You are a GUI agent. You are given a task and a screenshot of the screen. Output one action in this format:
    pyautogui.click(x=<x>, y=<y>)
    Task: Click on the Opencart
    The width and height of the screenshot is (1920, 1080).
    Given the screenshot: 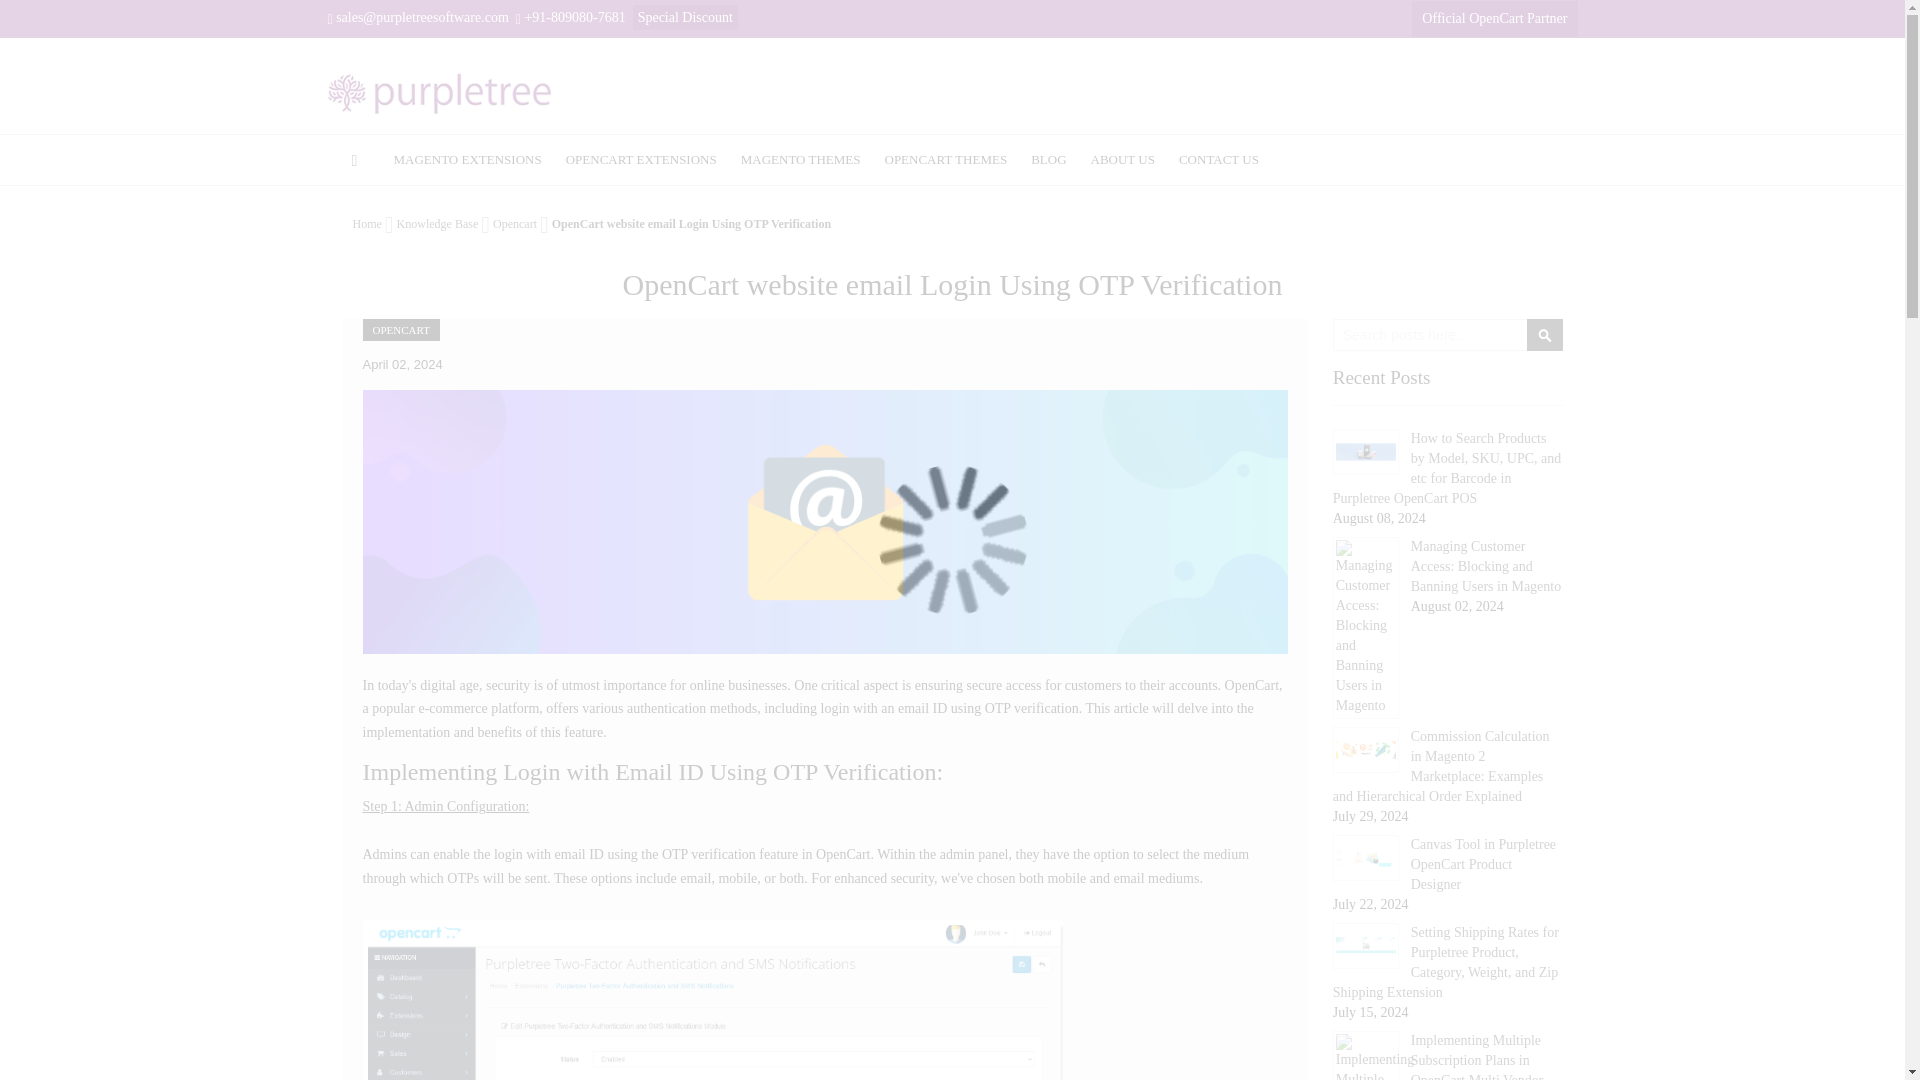 What is the action you would take?
    pyautogui.click(x=515, y=224)
    